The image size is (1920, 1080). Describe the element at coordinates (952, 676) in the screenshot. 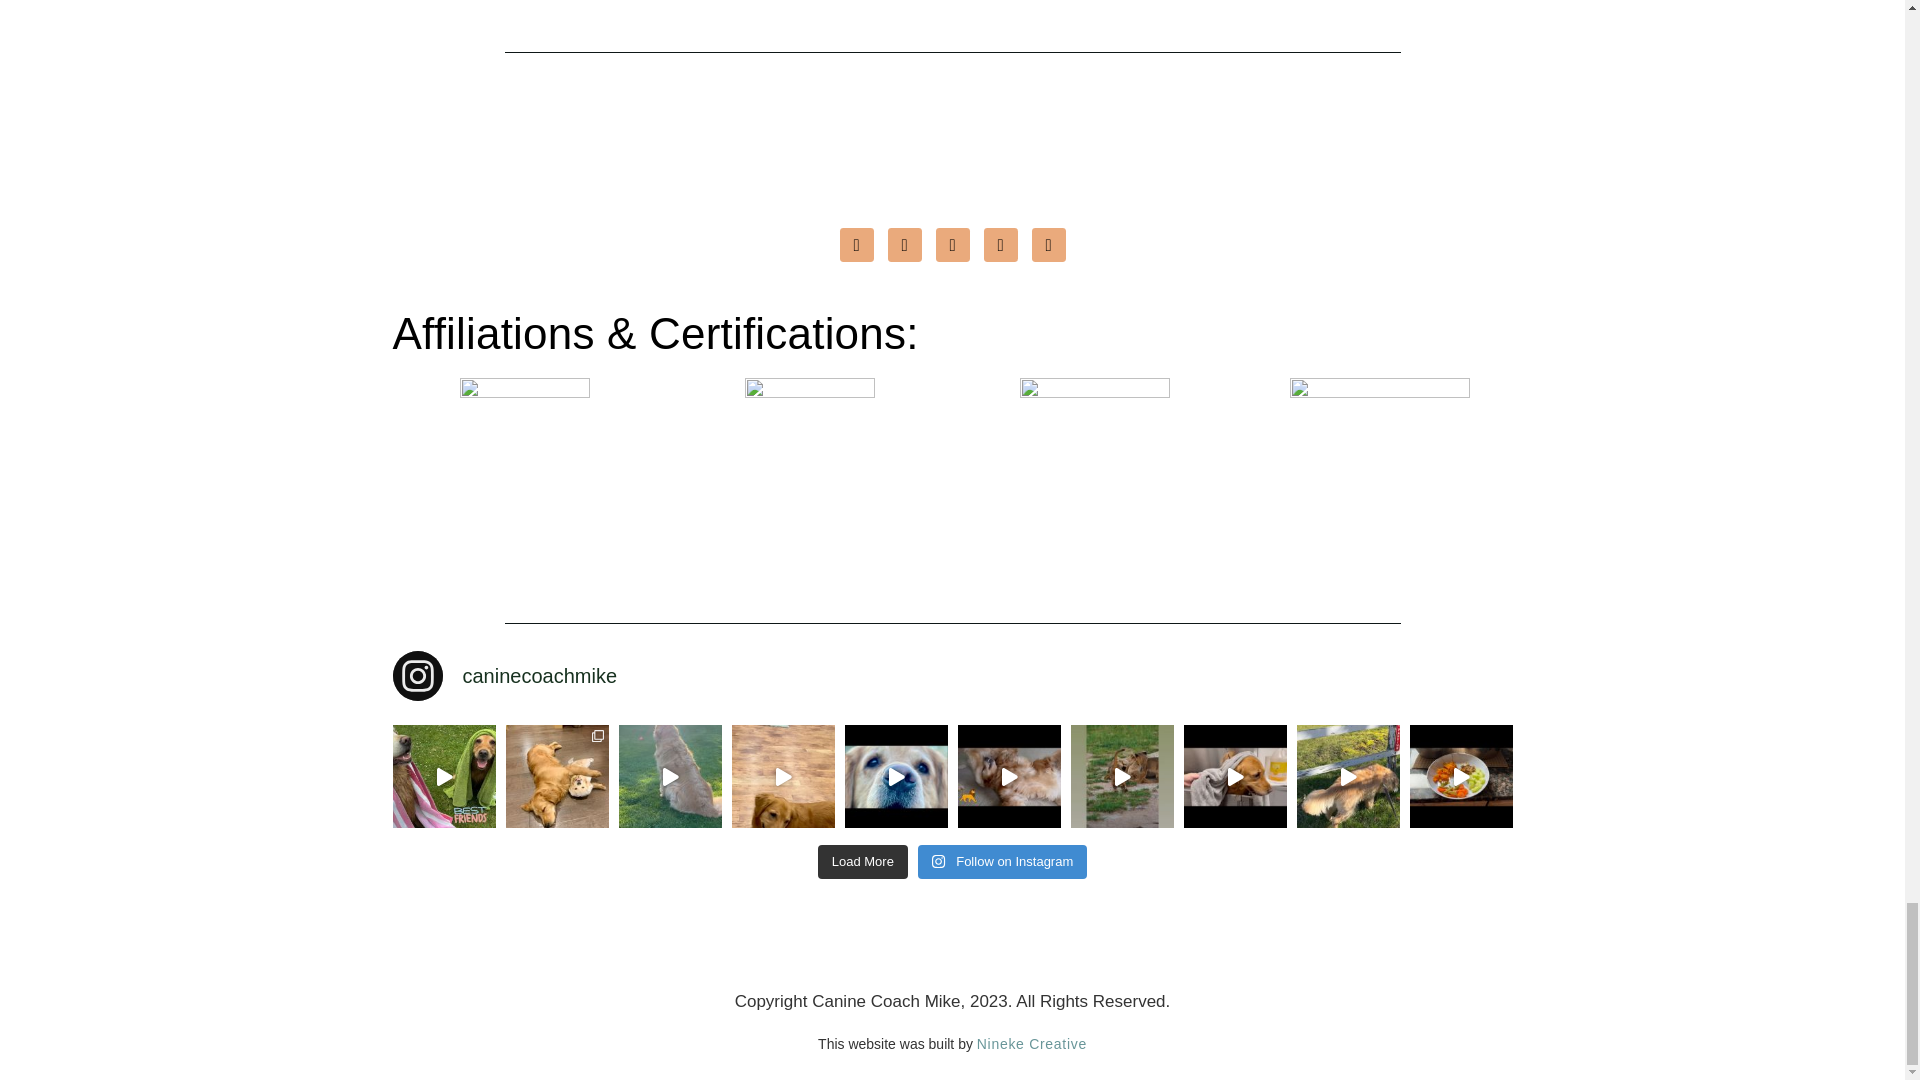

I see `caninecoachmike` at that location.